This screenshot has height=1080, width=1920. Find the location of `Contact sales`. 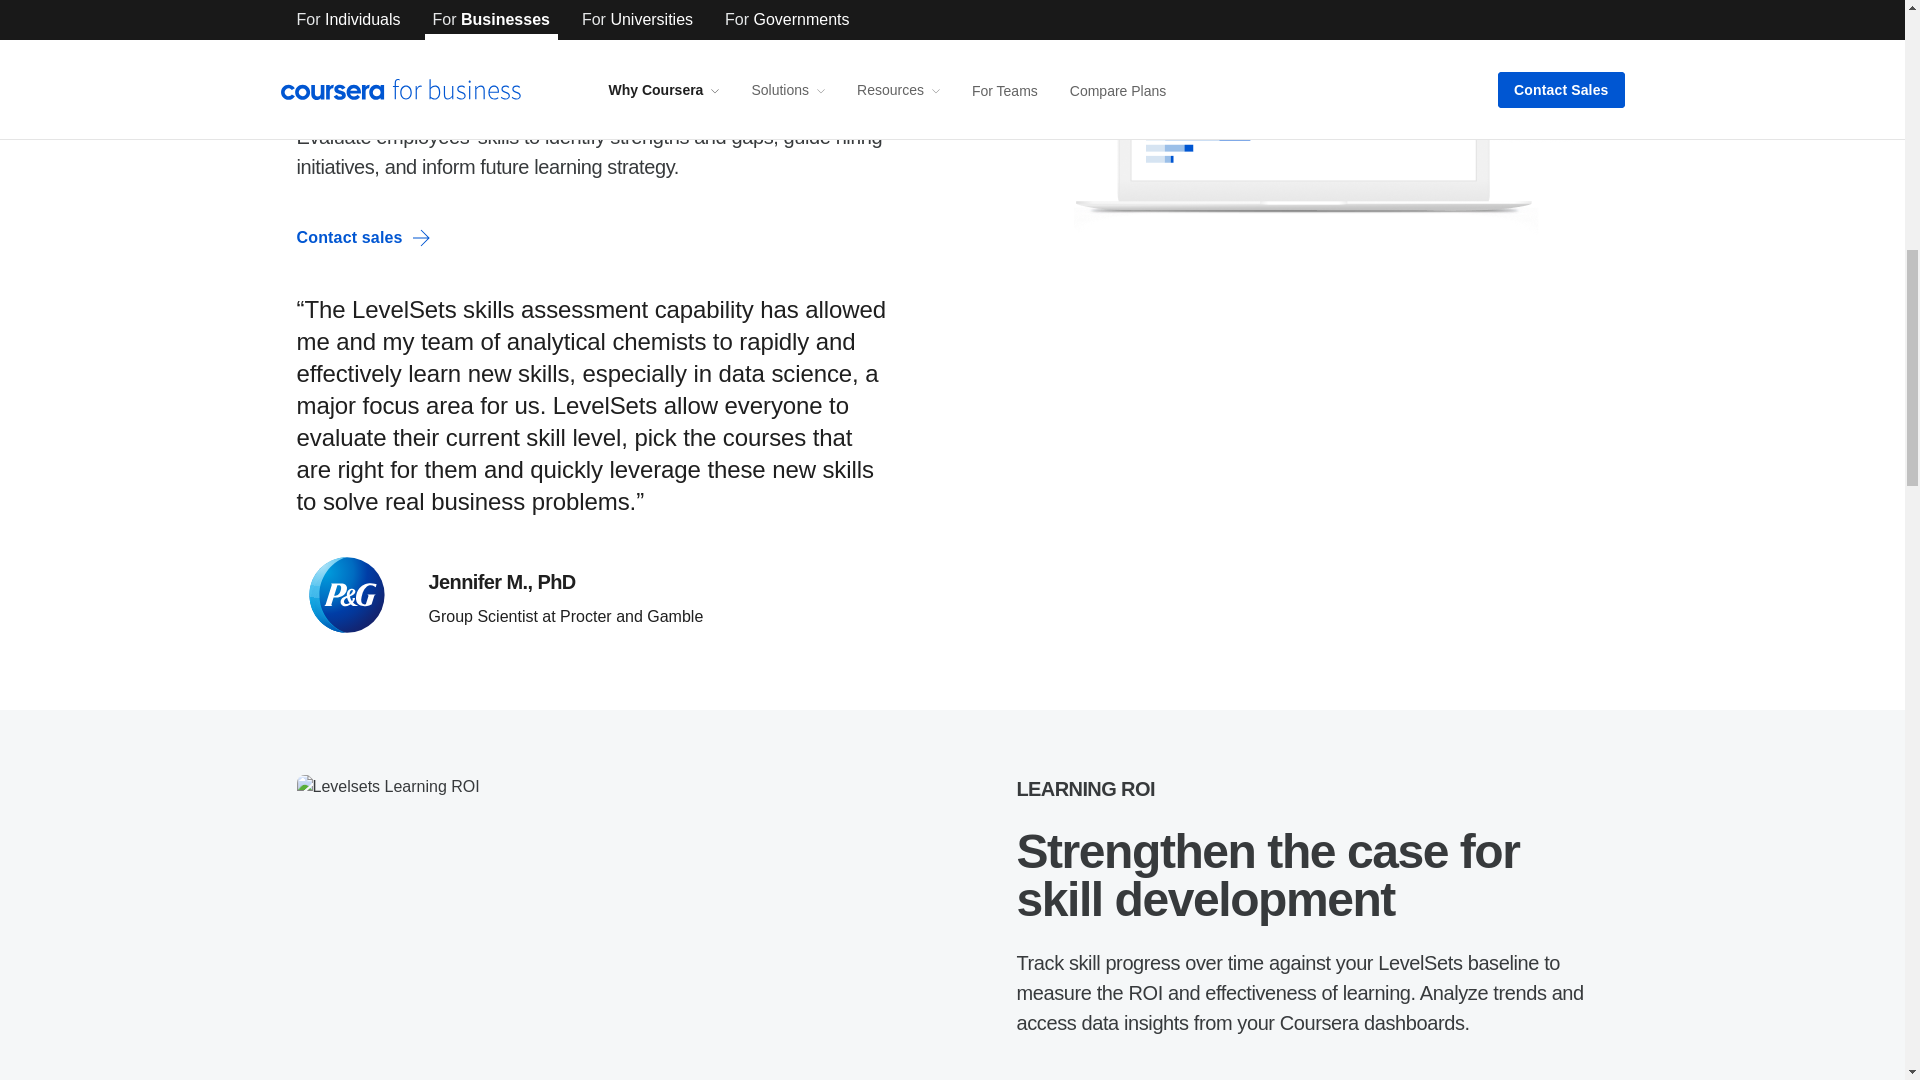

Contact sales is located at coordinates (362, 238).